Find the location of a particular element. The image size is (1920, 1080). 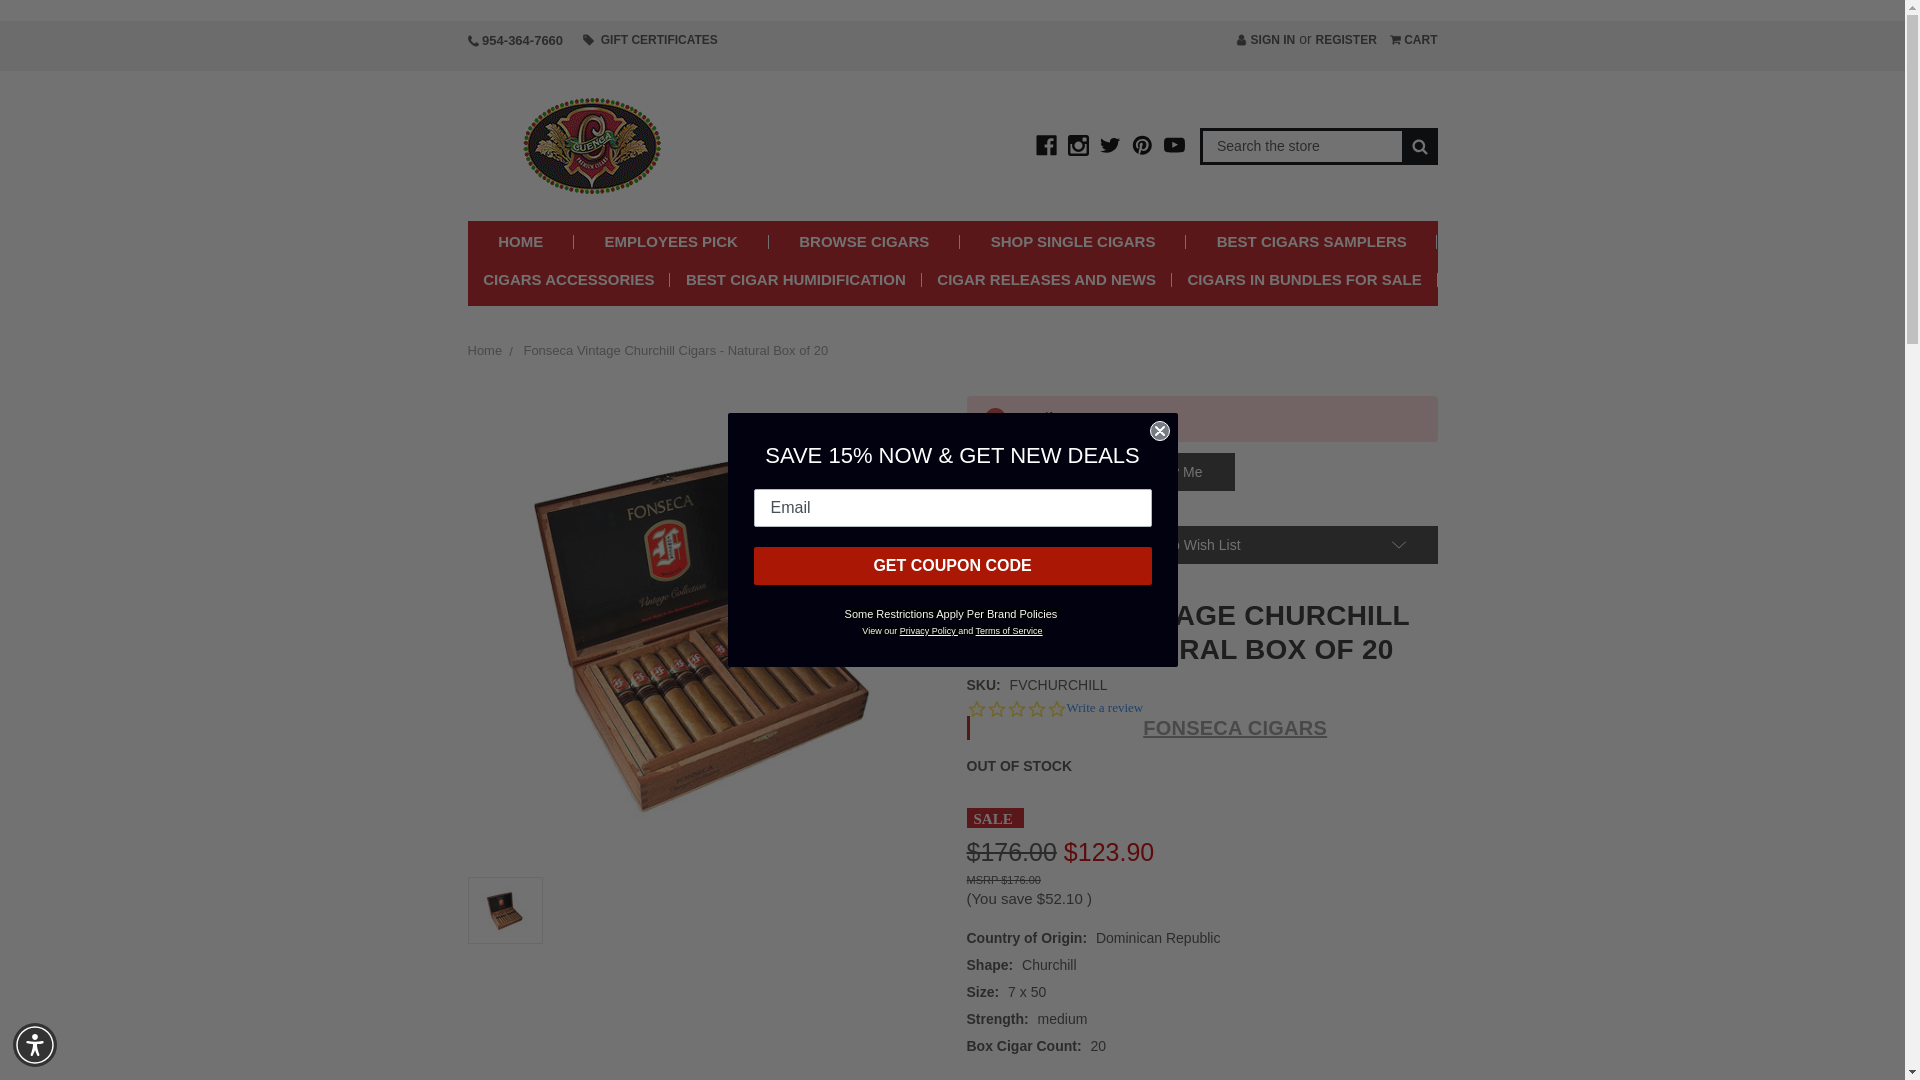

Home is located at coordinates (486, 350).